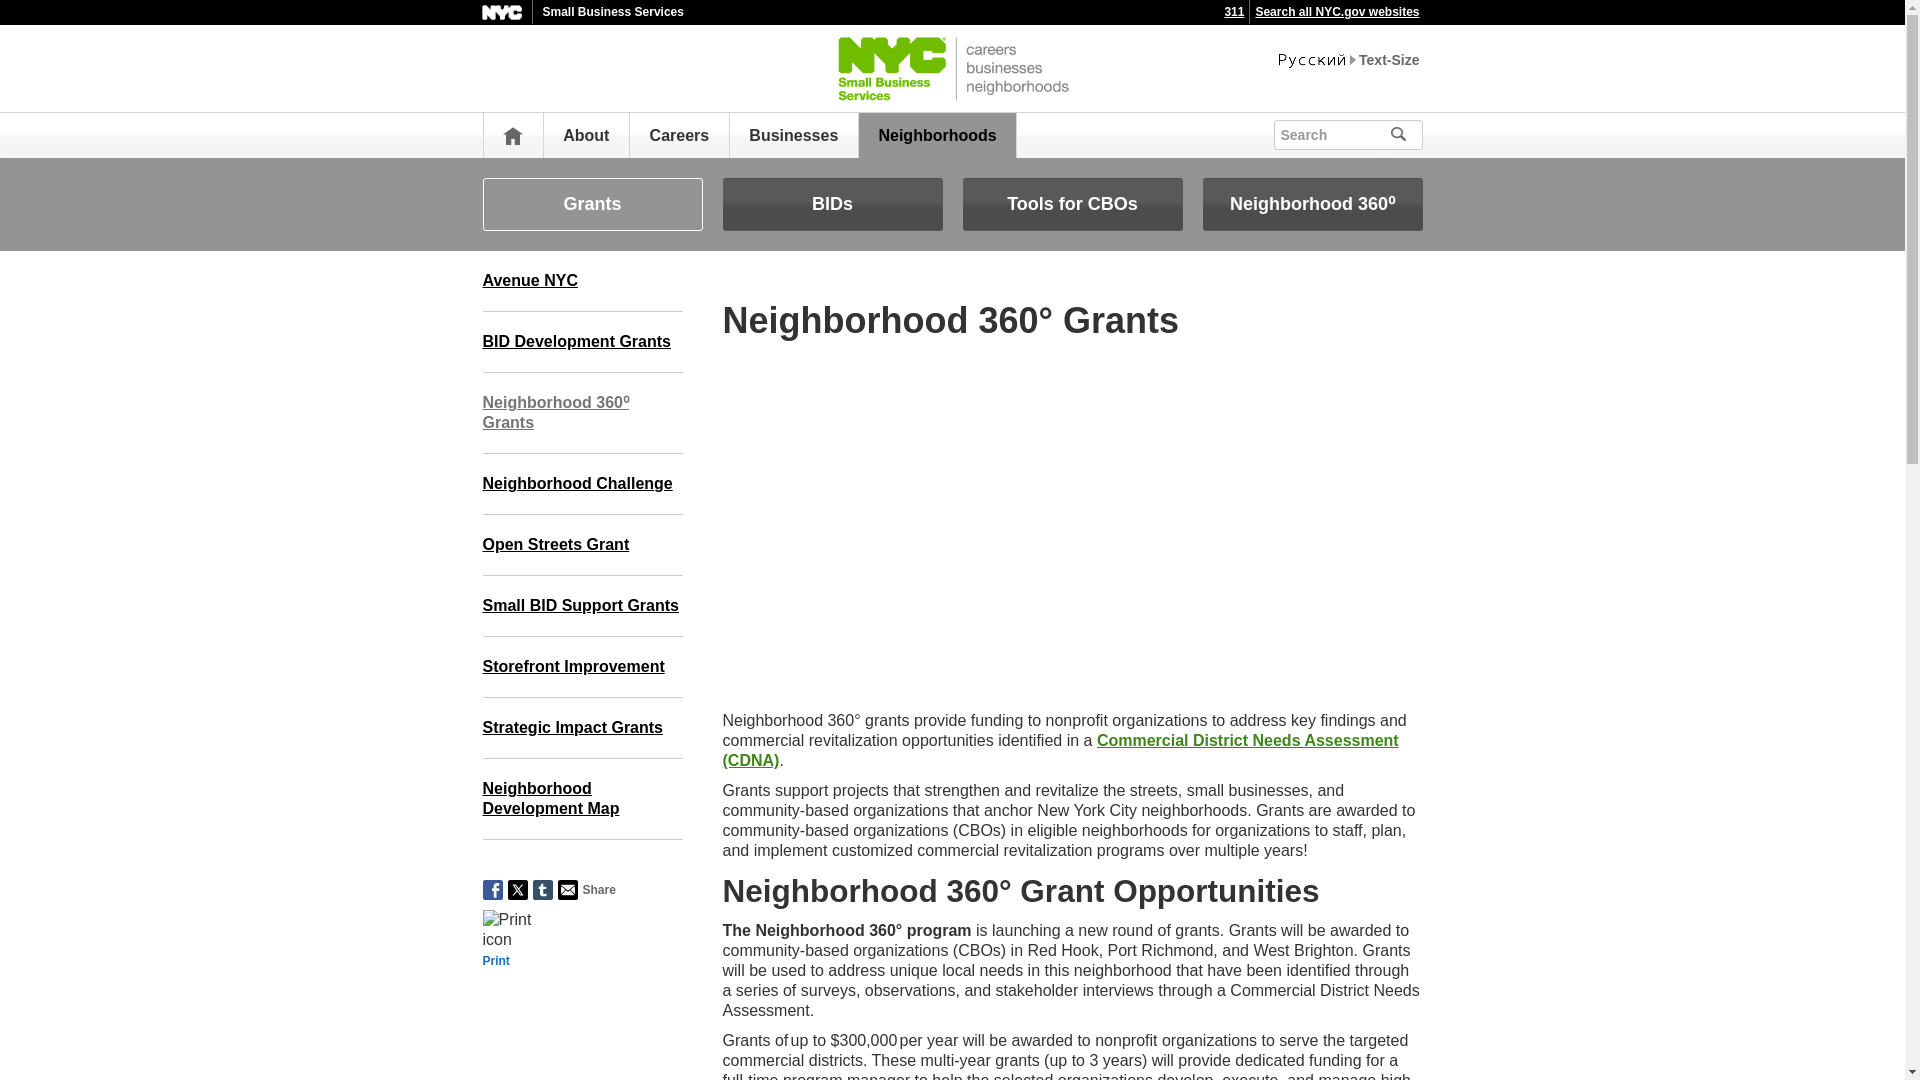 This screenshot has width=1920, height=1080. Describe the element at coordinates (1234, 12) in the screenshot. I see `311` at that location.